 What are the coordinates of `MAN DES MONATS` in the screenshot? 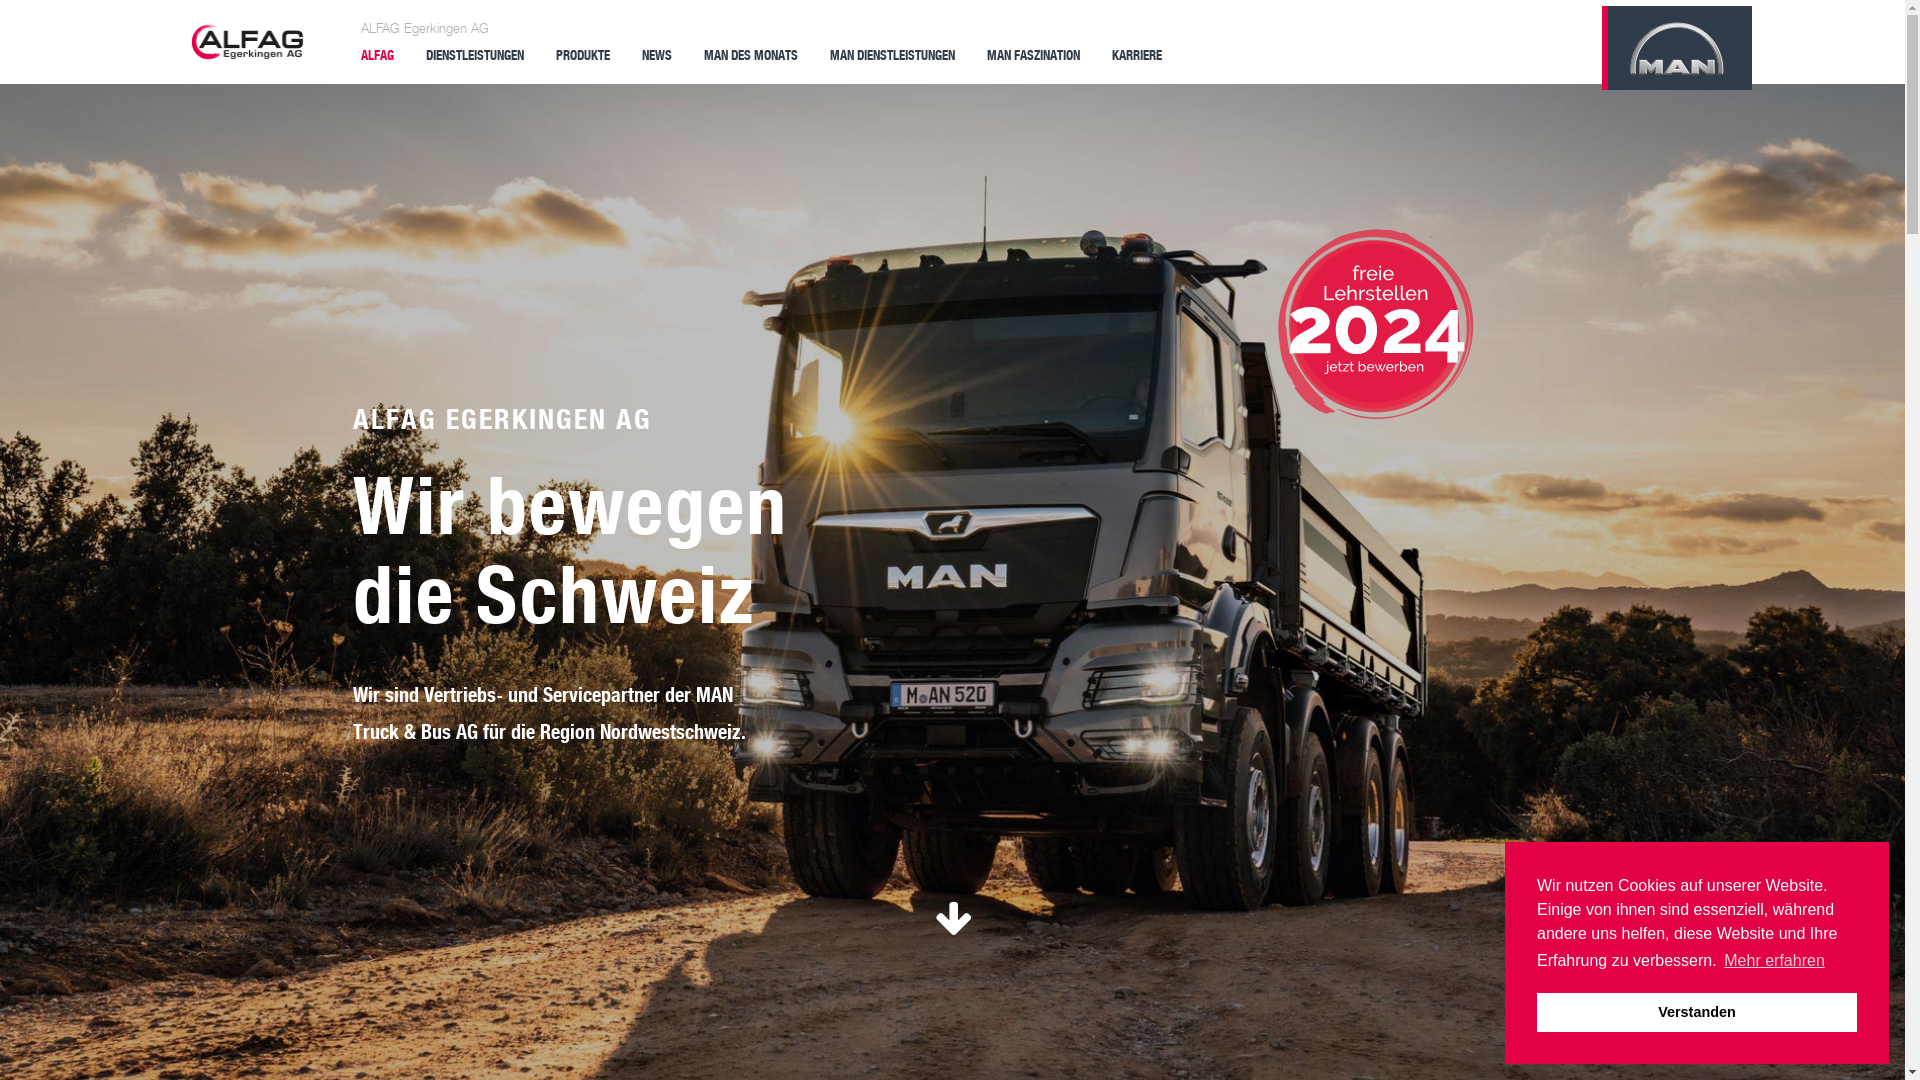 It's located at (751, 54).